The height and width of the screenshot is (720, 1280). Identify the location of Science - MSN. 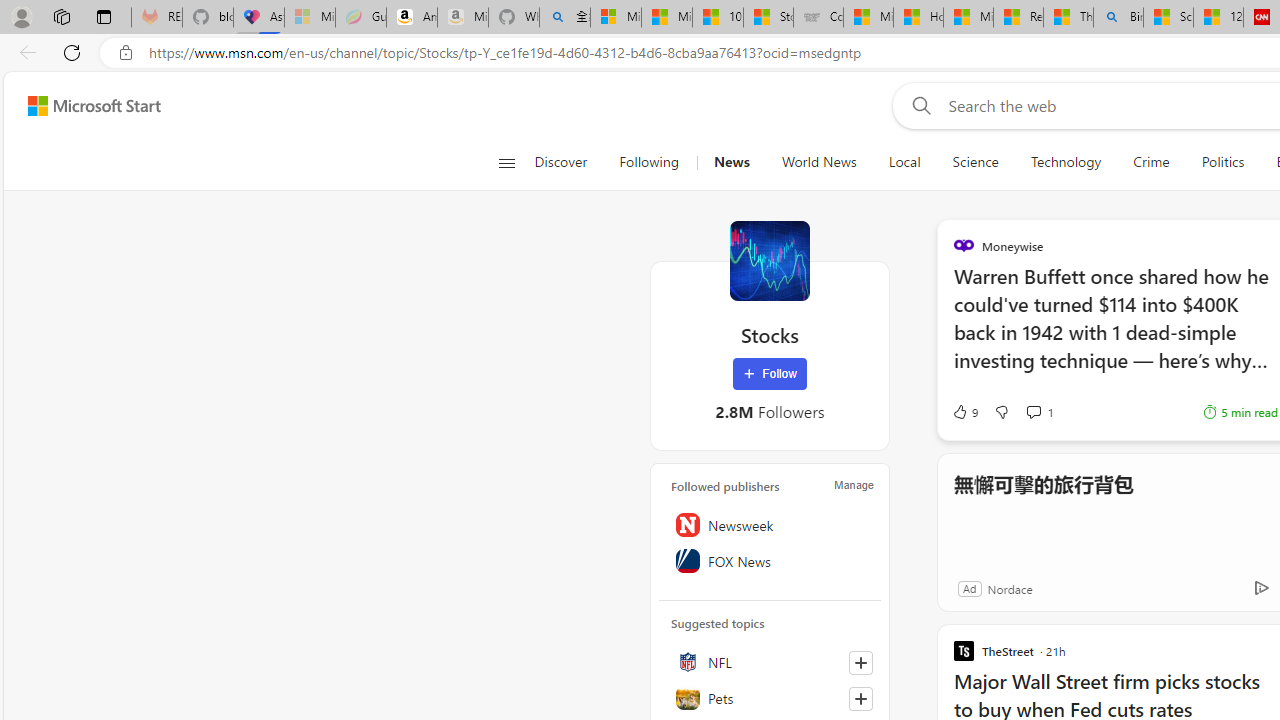
(1168, 18).